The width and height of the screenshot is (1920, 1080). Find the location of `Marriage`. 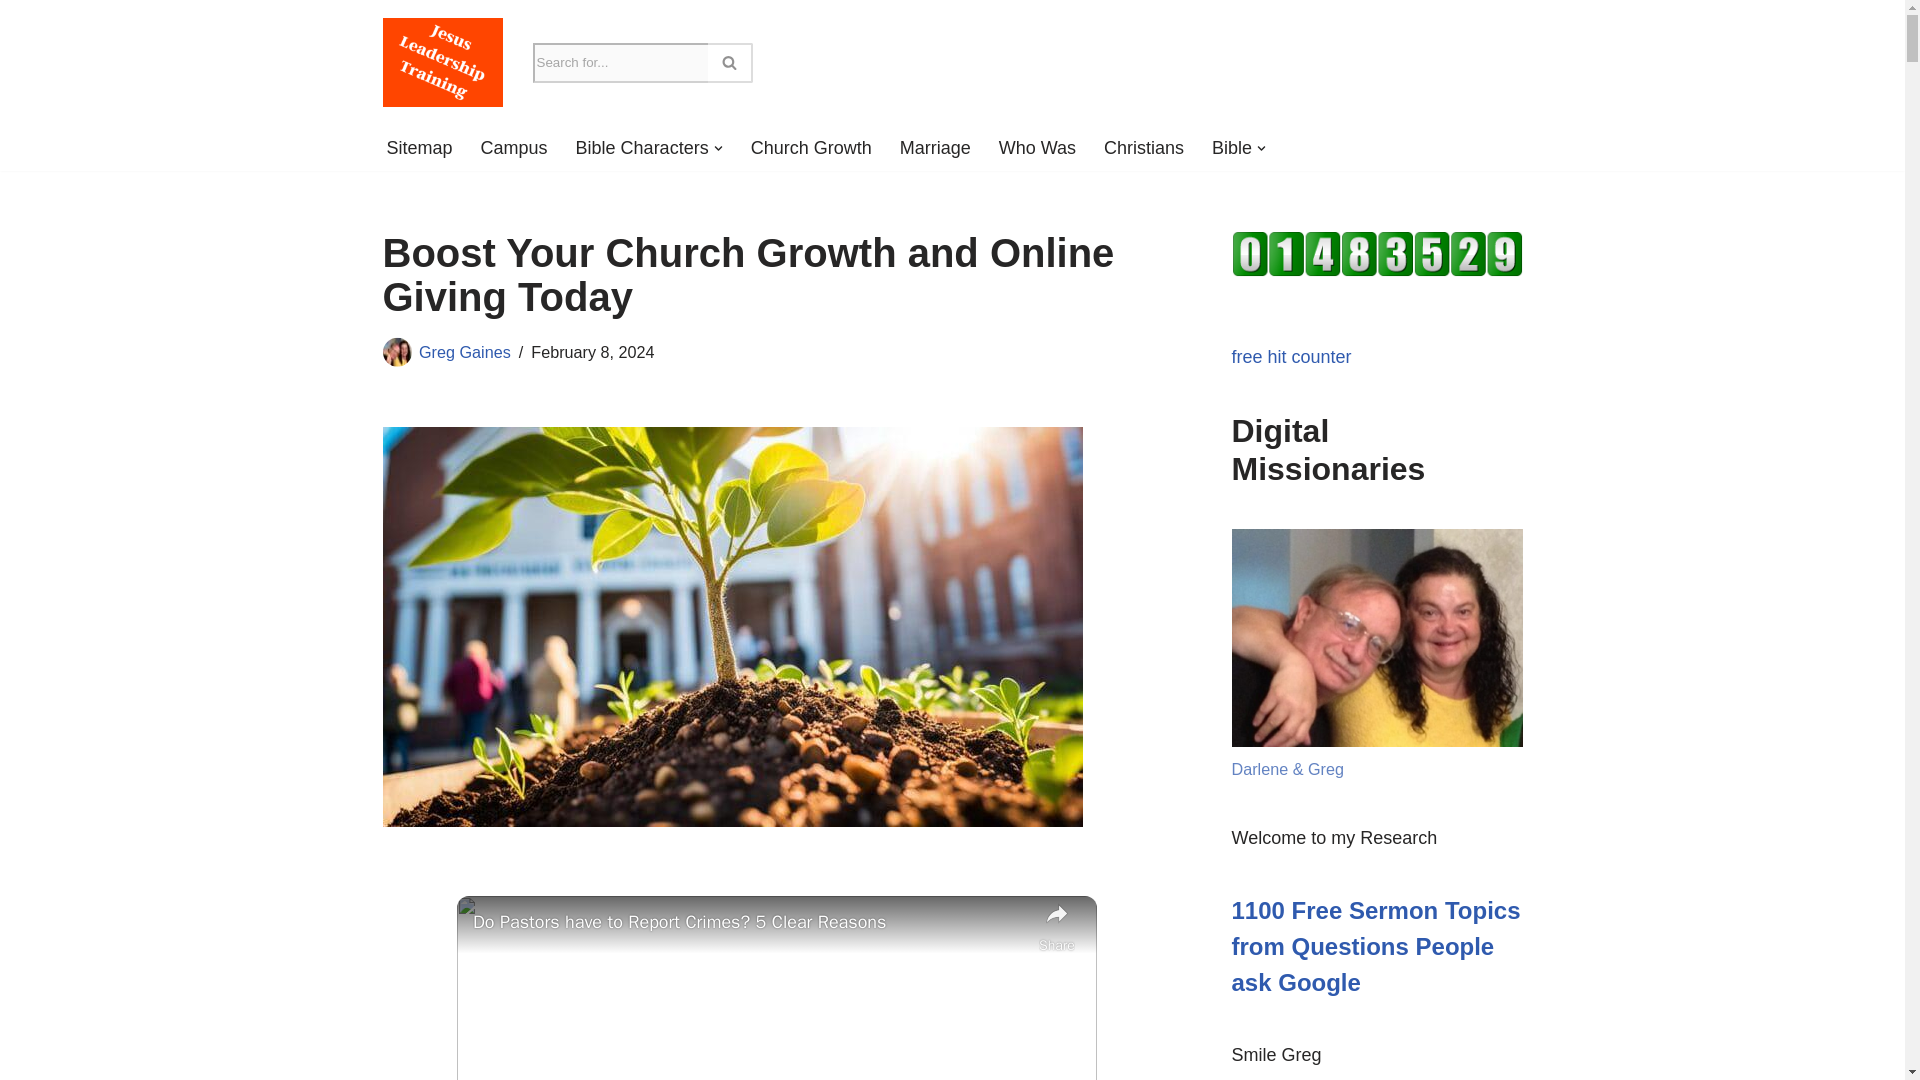

Marriage is located at coordinates (936, 148).